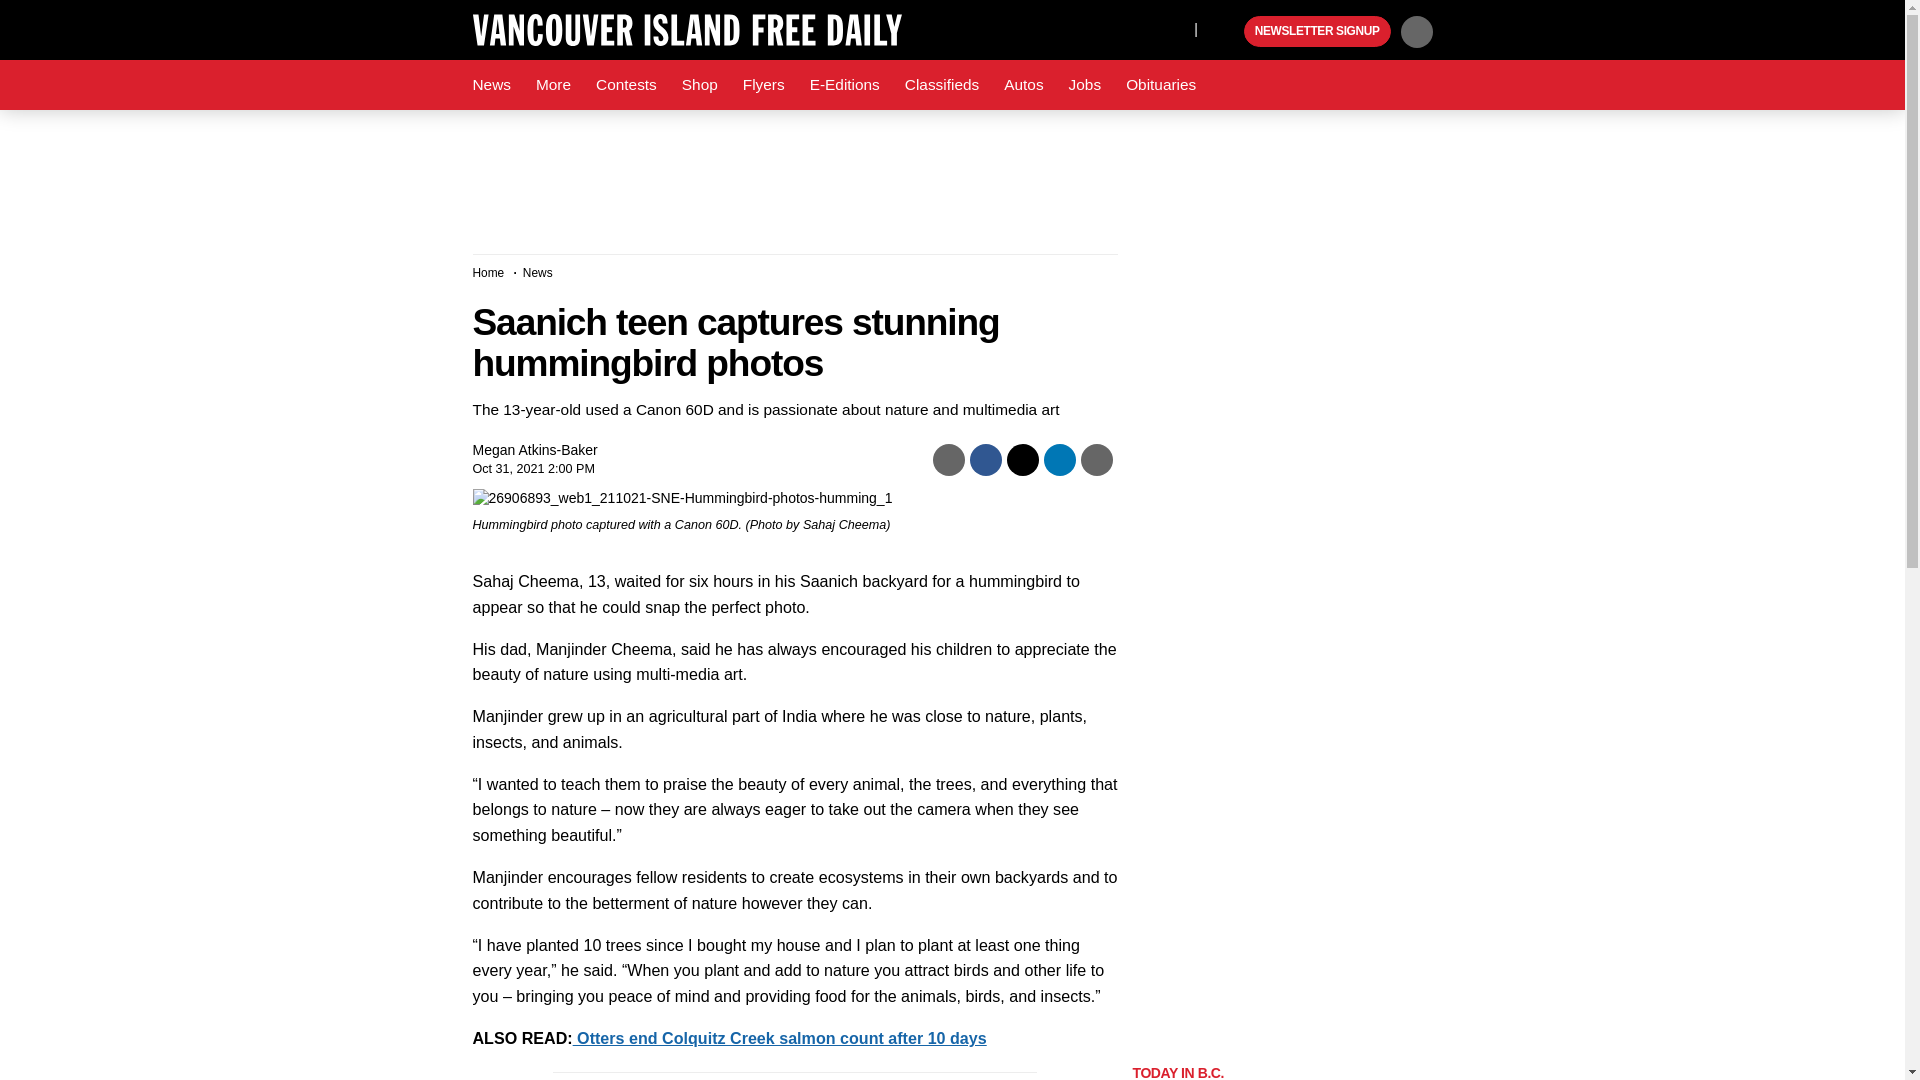 Image resolution: width=1920 pixels, height=1080 pixels. Describe the element at coordinates (1226, 32) in the screenshot. I see `Black Press Media` at that location.